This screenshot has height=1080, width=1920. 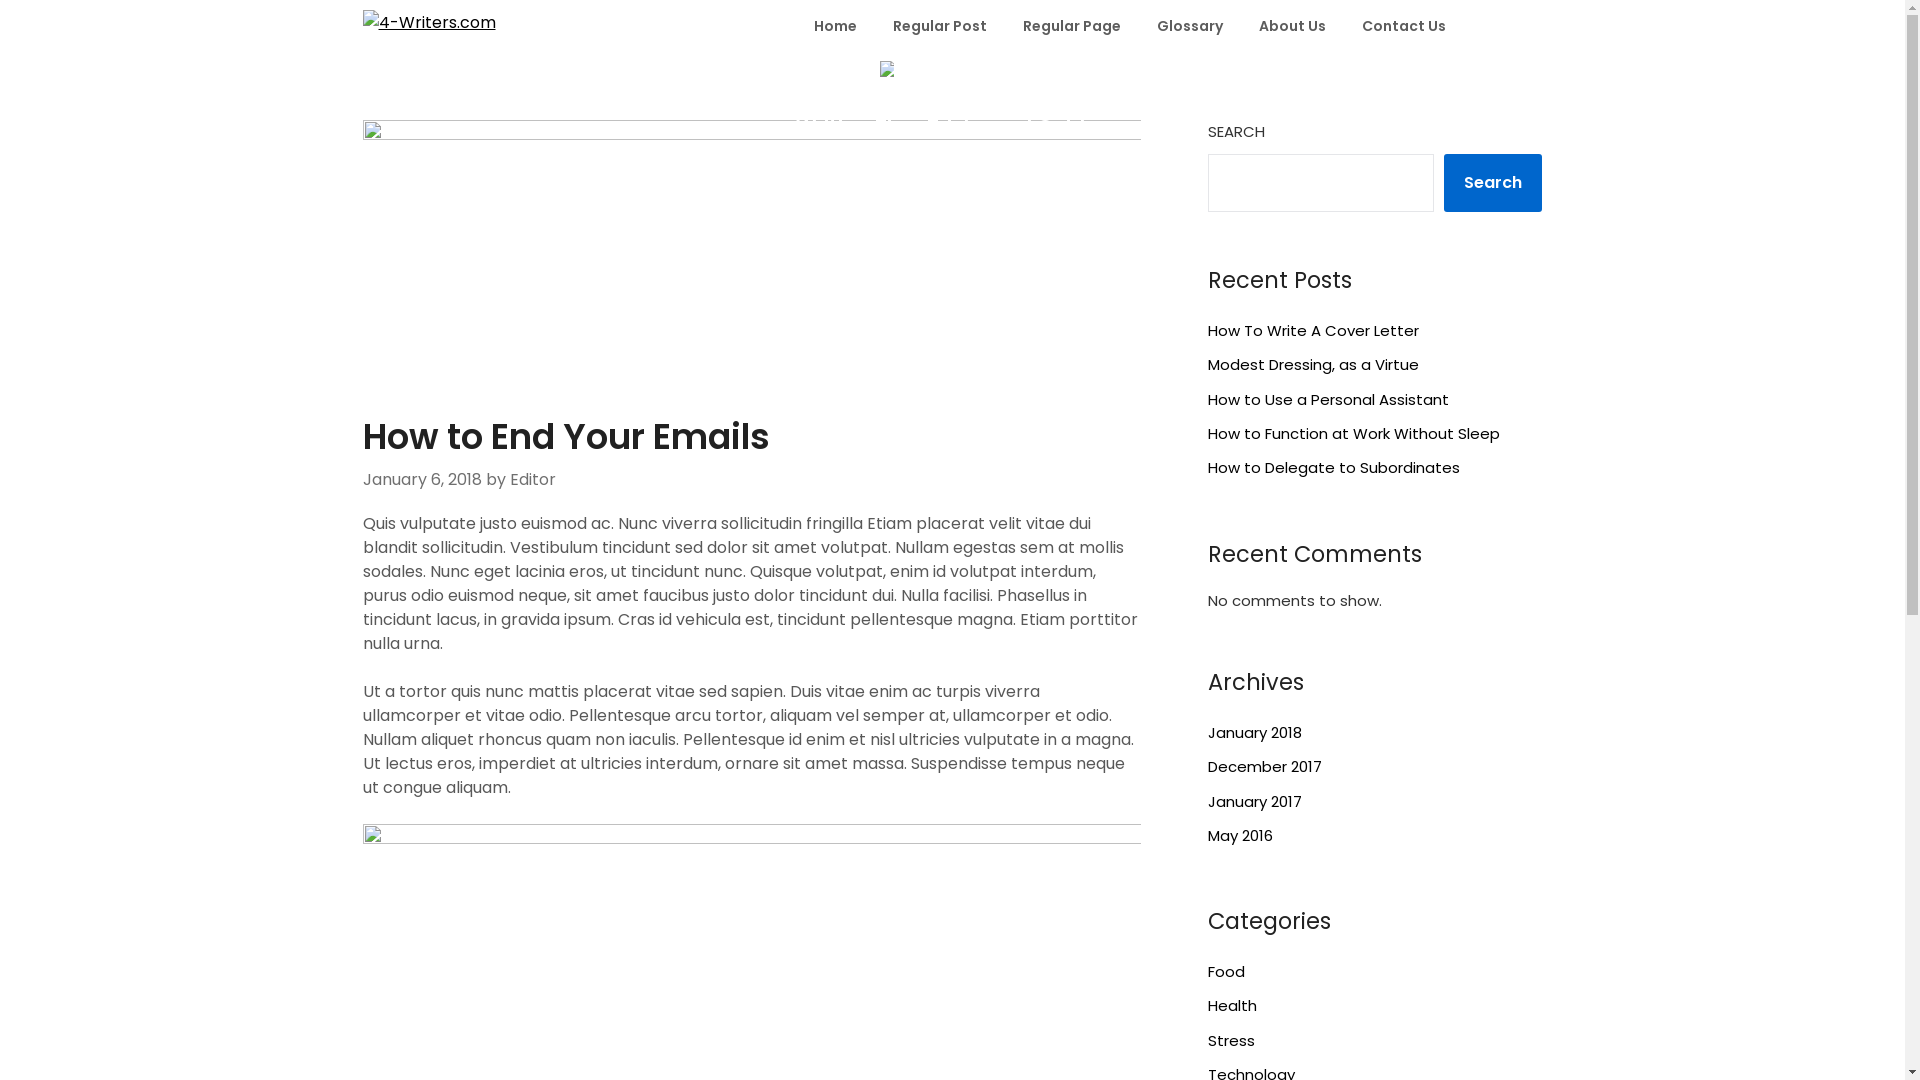 I want to click on Home, so click(x=836, y=26).